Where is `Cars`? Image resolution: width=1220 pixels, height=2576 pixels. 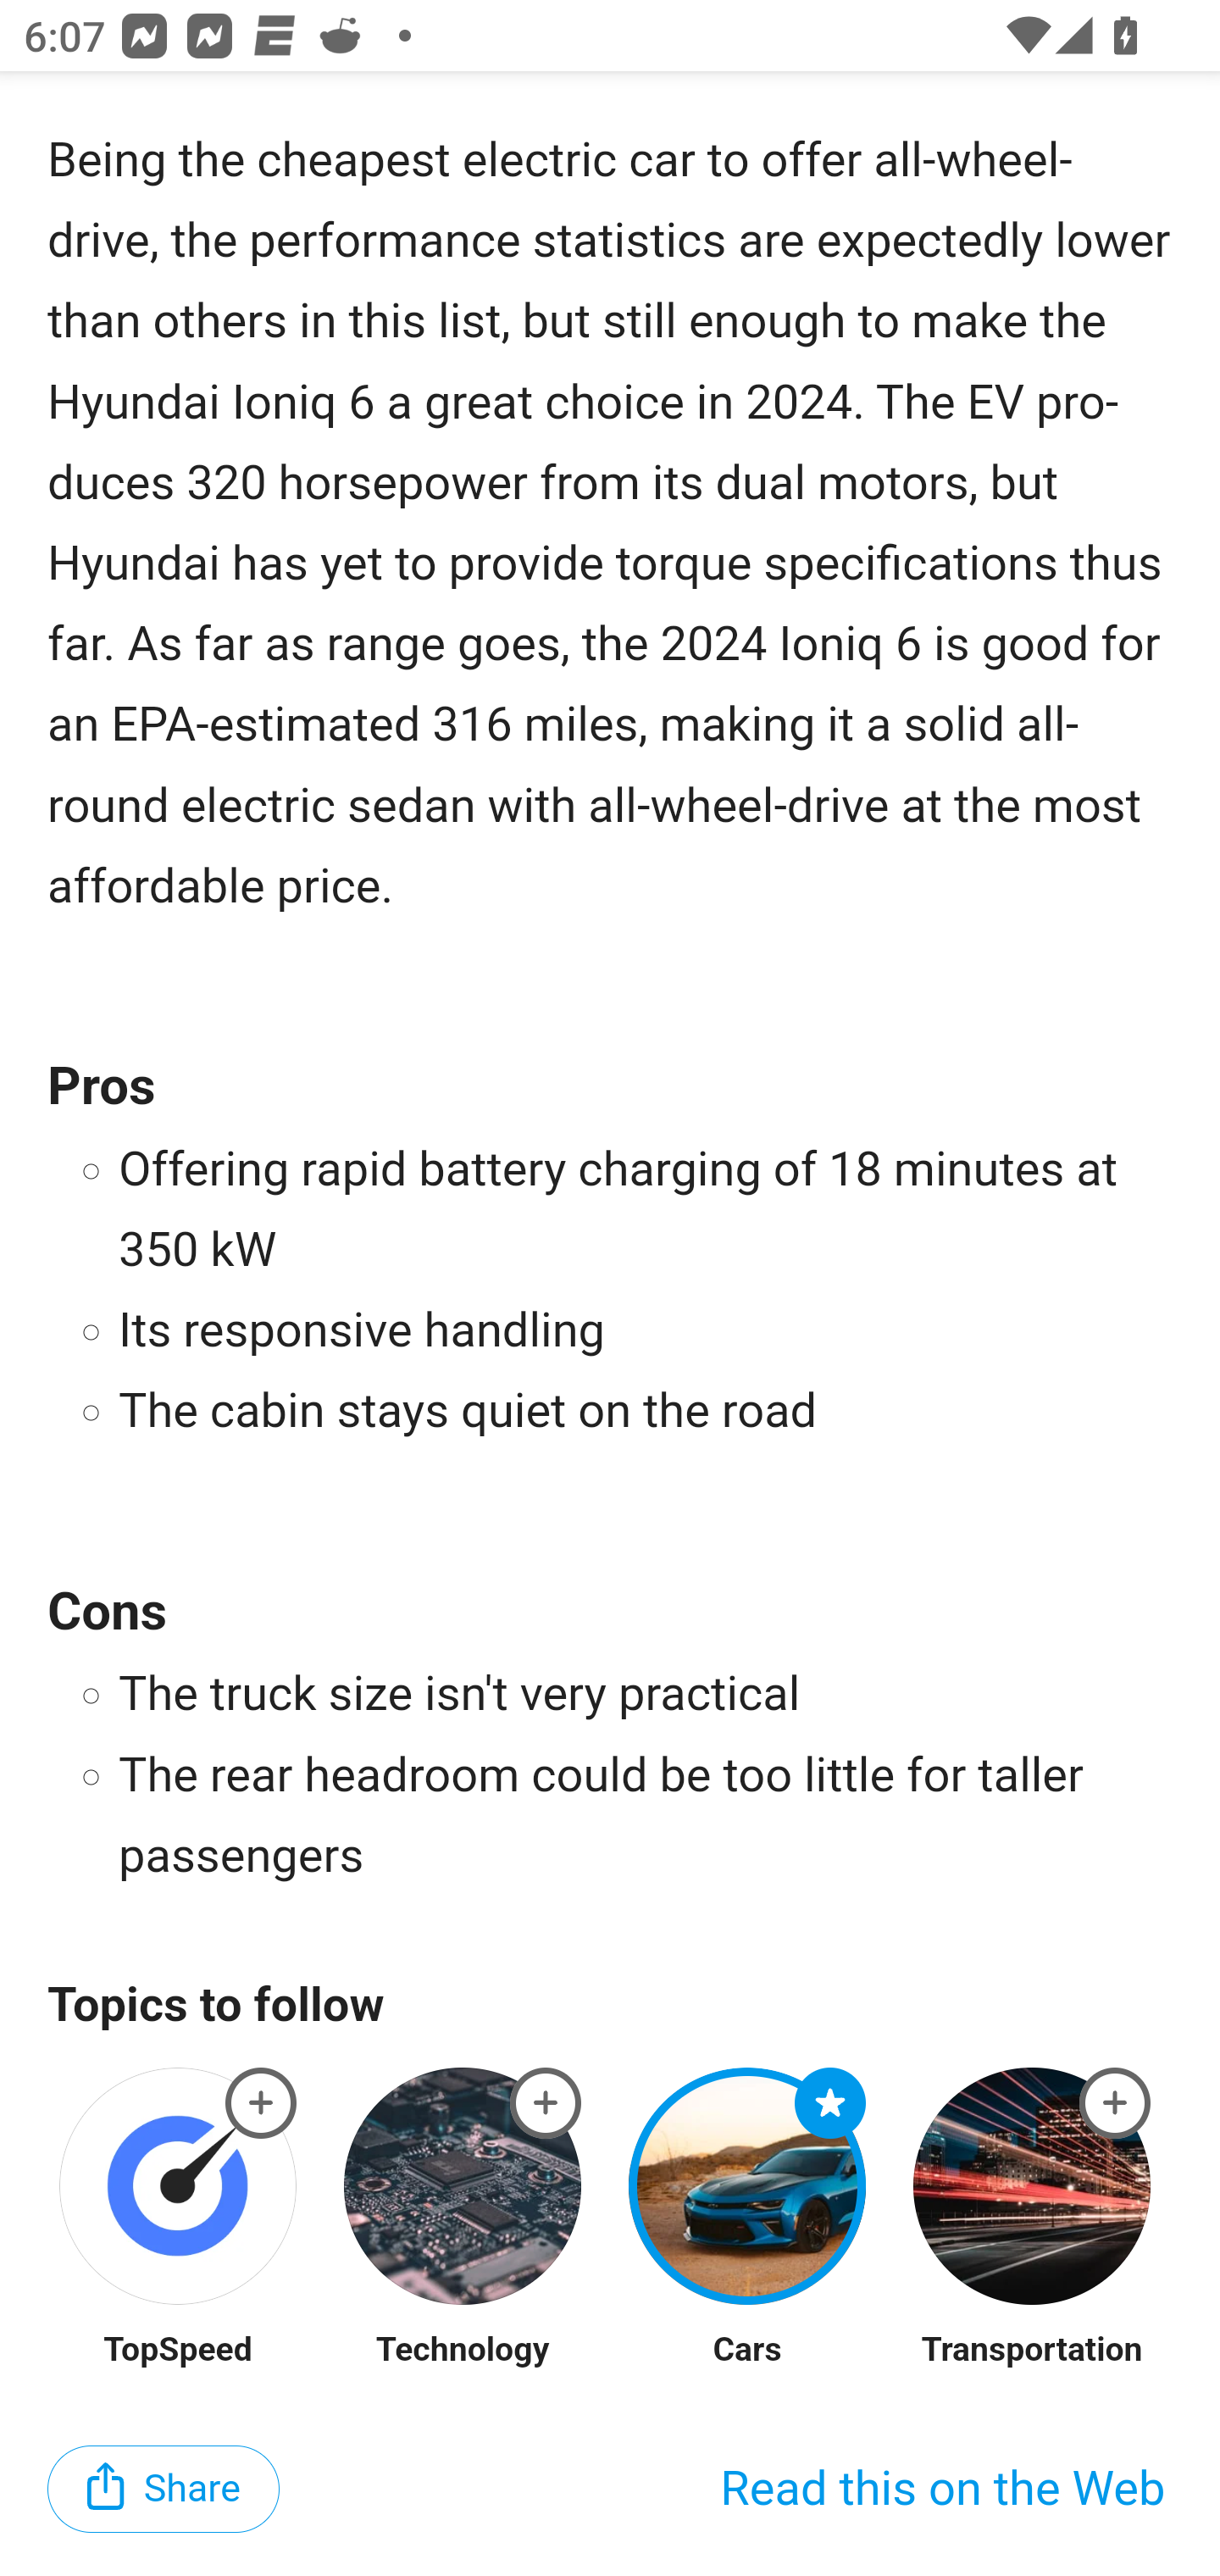 Cars is located at coordinates (747, 2351).